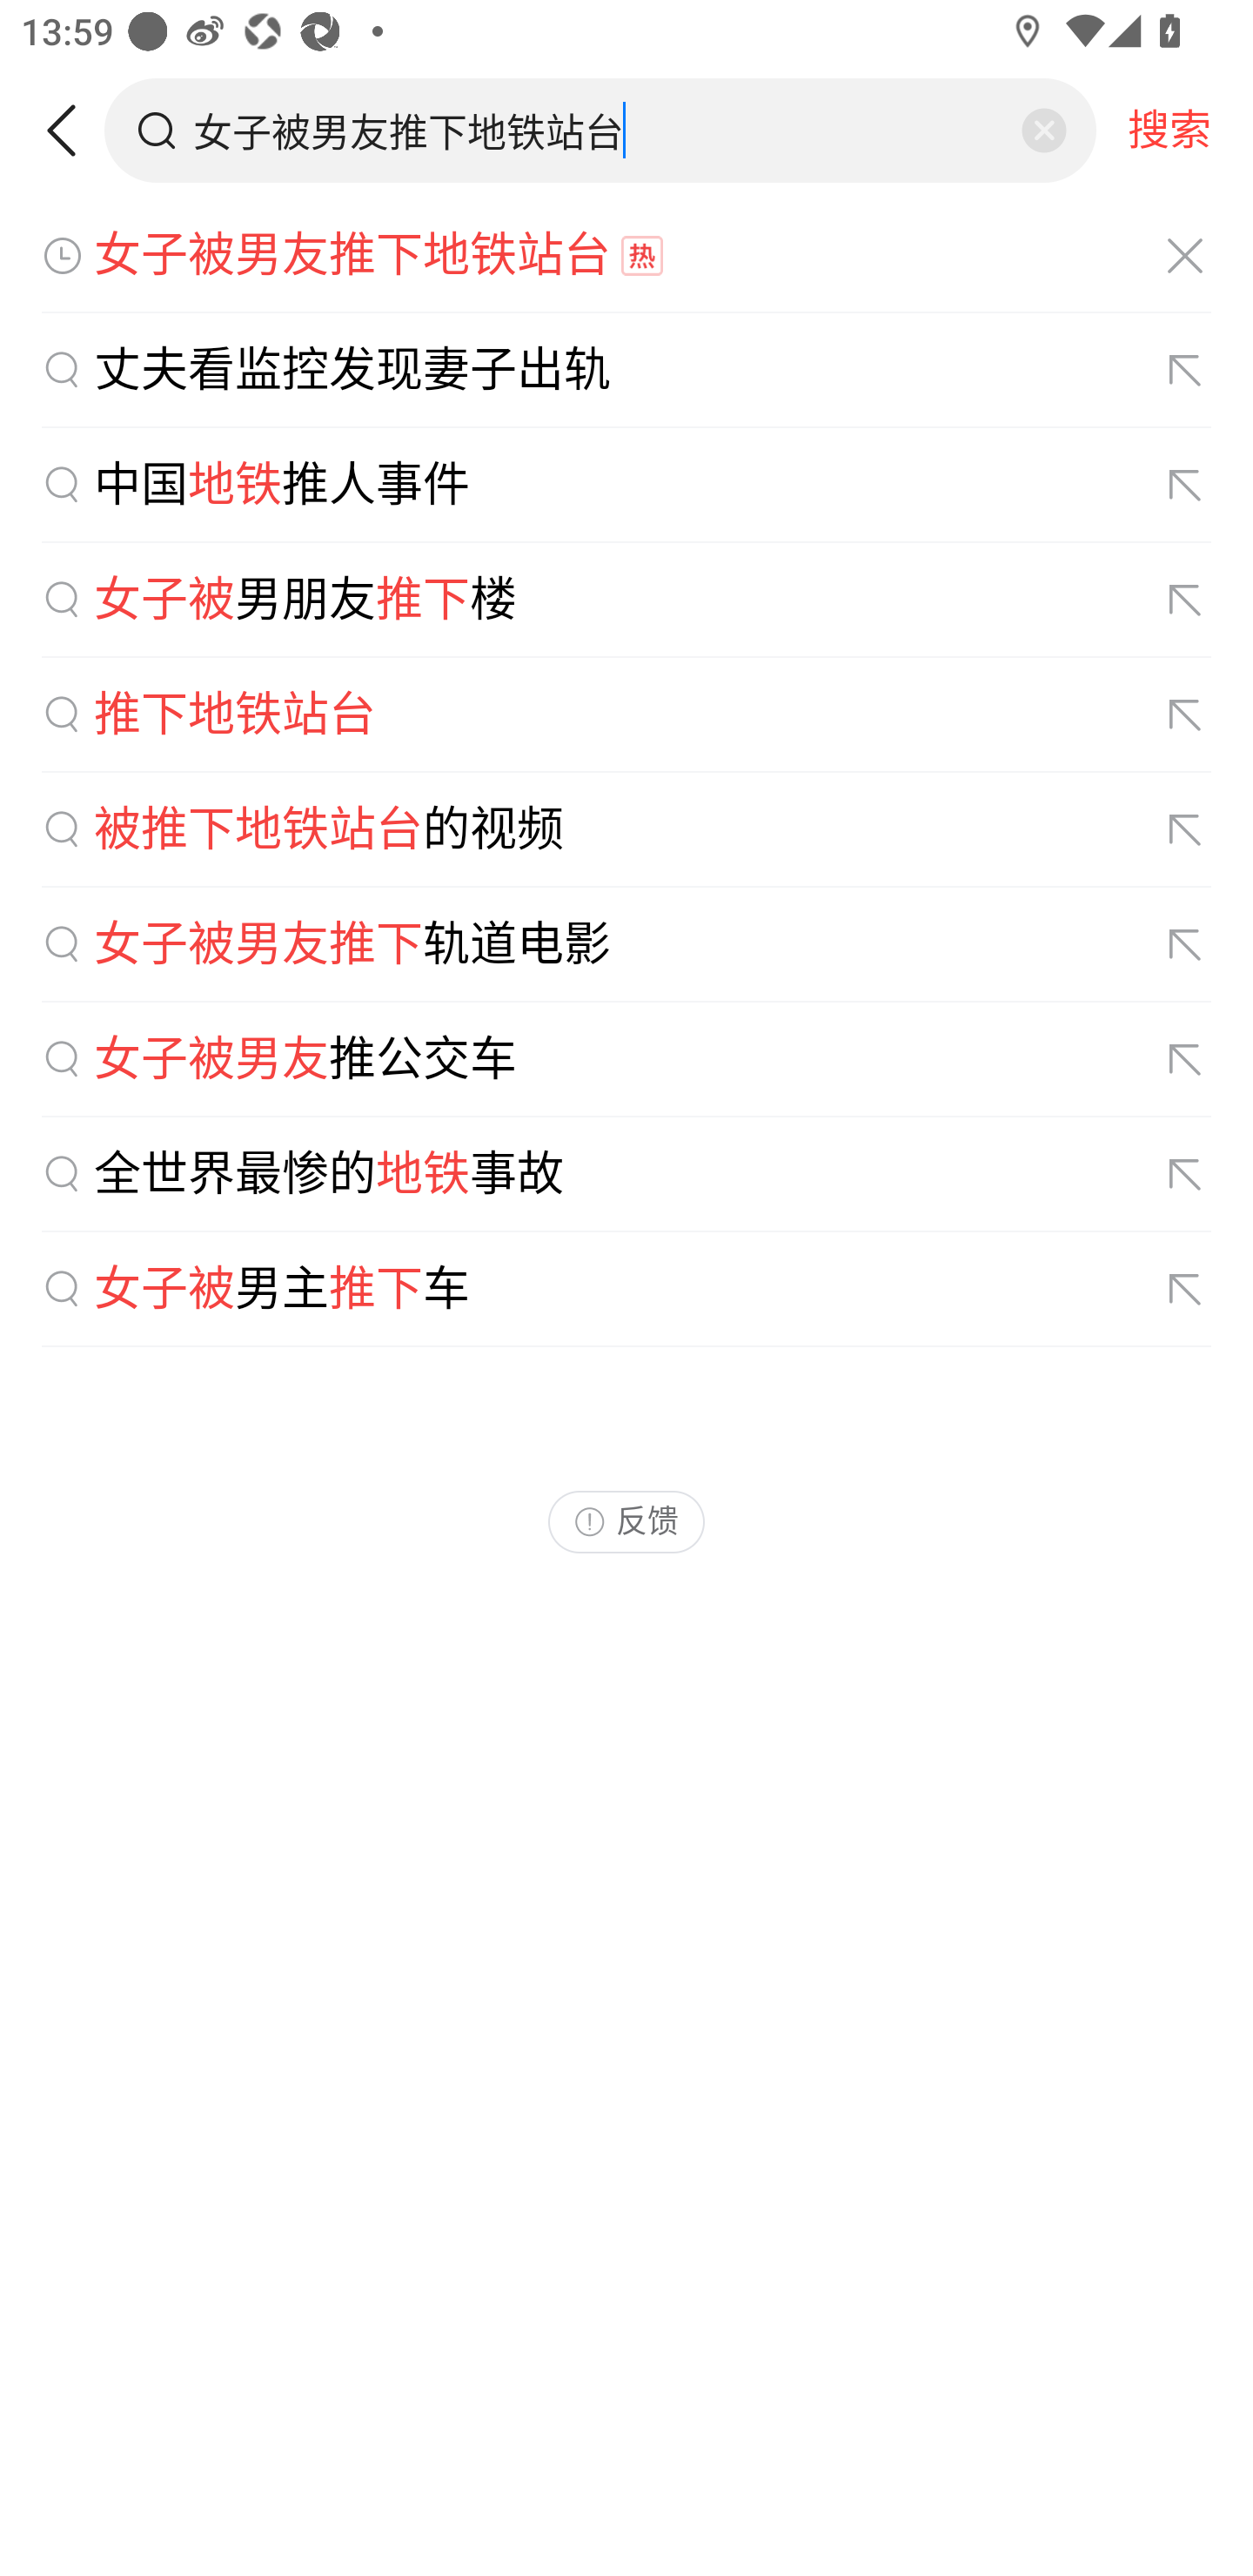  Describe the element at coordinates (1185, 945) in the screenshot. I see `填充搜索词女子被男友推下轨道电影至搜索框` at that location.